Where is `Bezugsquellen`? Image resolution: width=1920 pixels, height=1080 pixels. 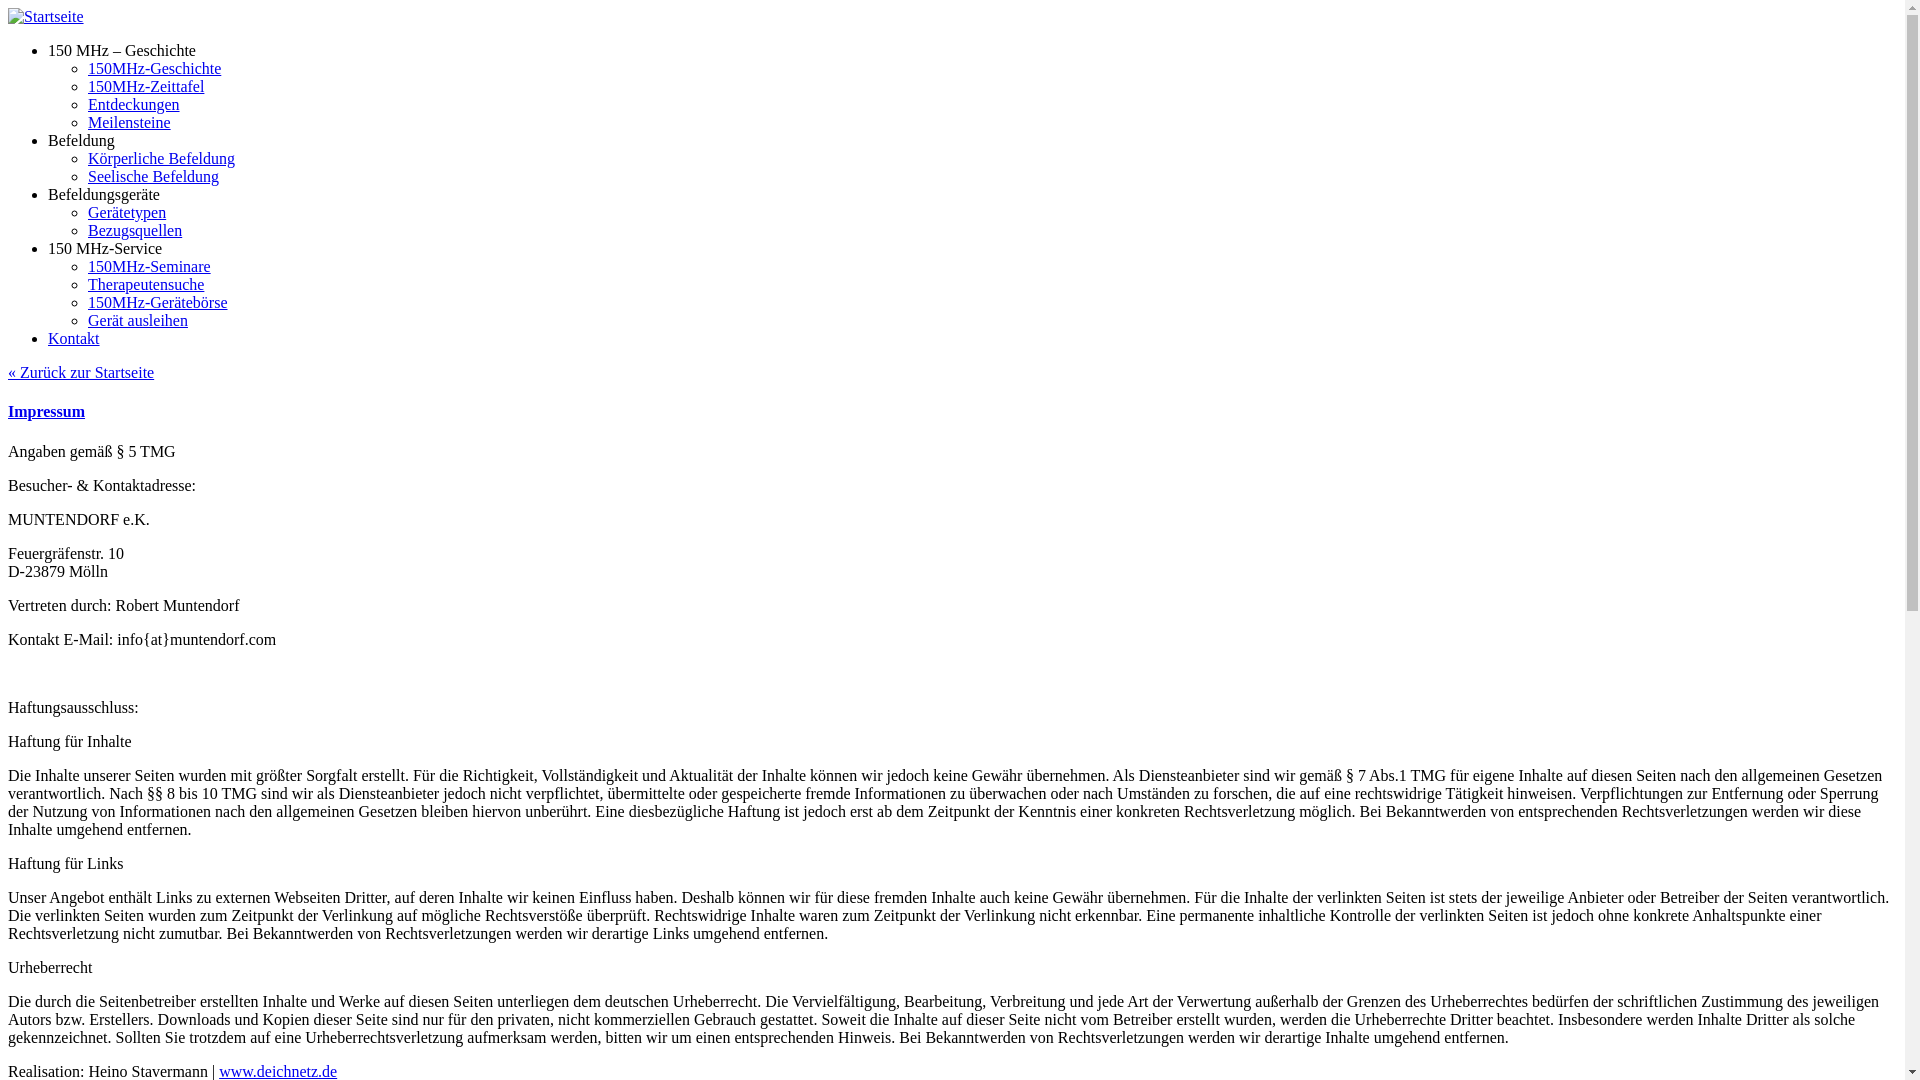 Bezugsquellen is located at coordinates (135, 230).